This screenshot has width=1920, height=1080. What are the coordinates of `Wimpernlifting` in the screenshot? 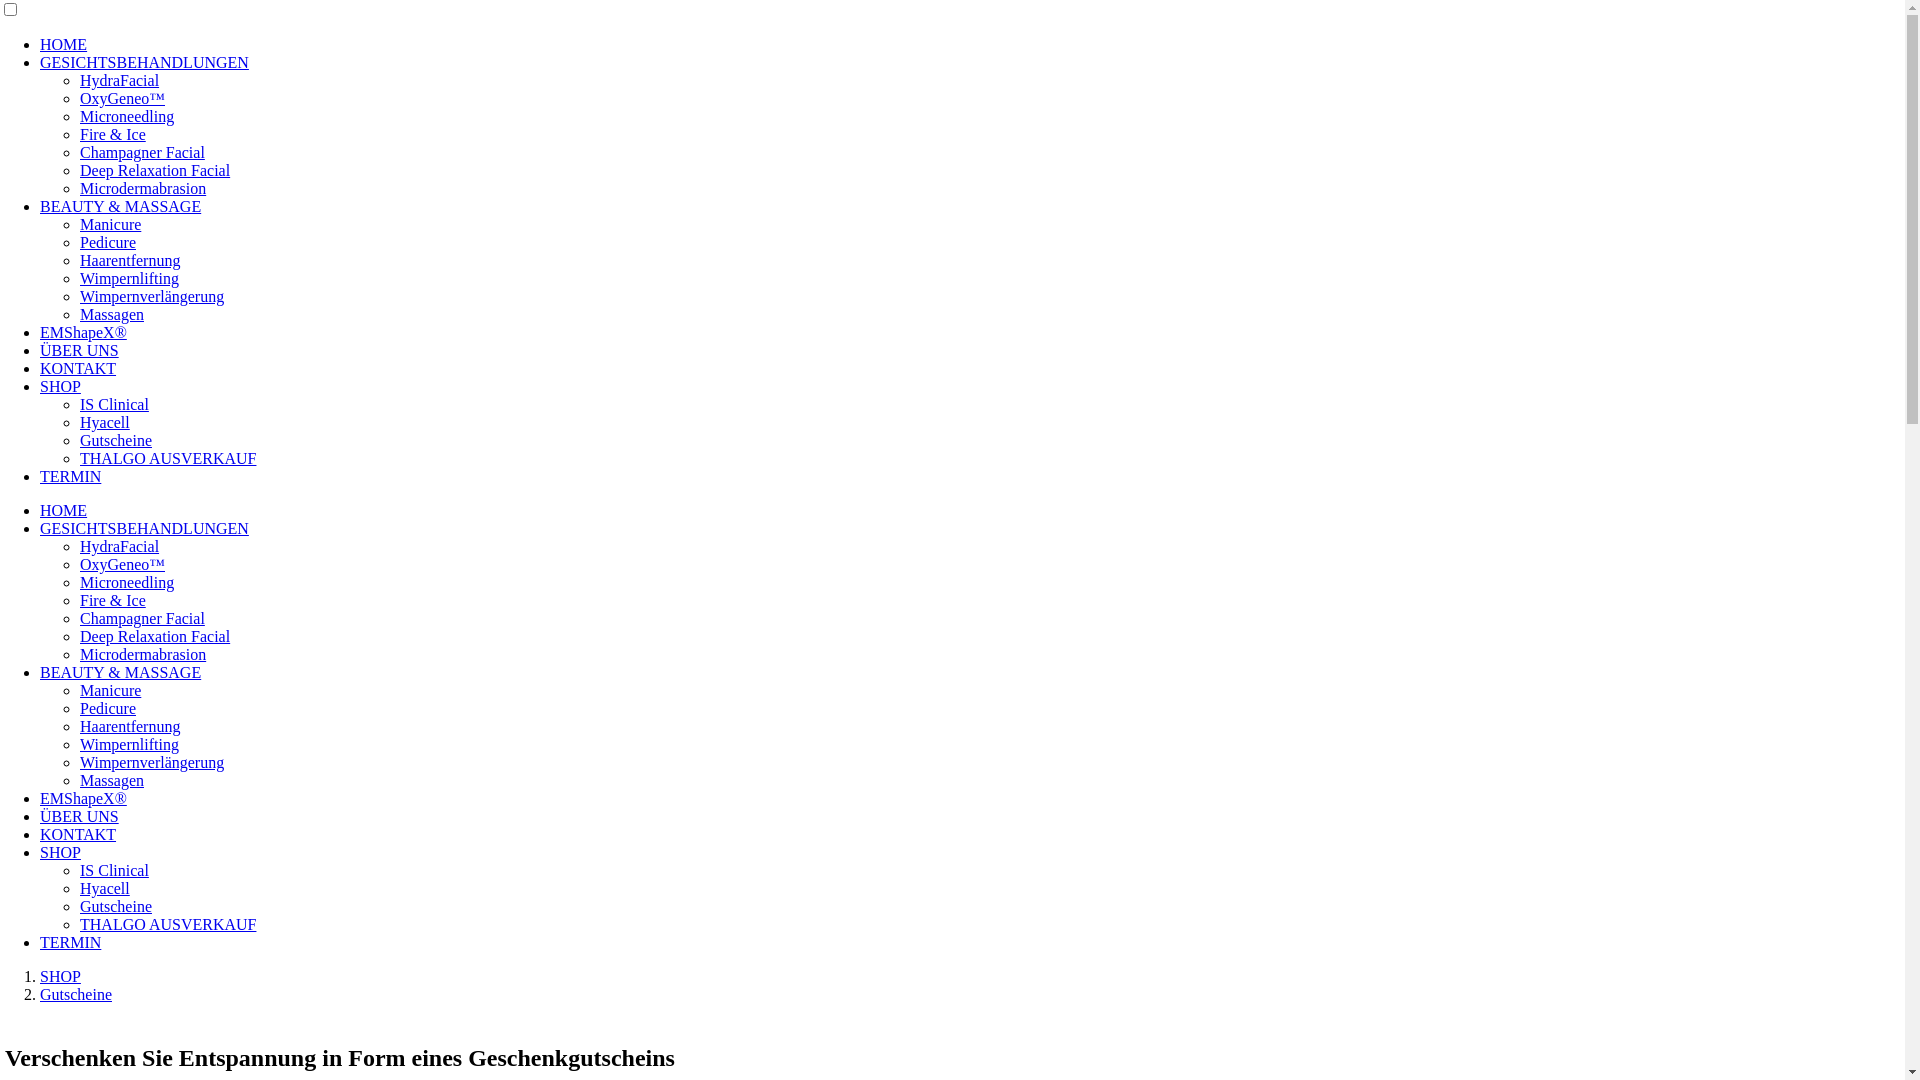 It's located at (130, 278).